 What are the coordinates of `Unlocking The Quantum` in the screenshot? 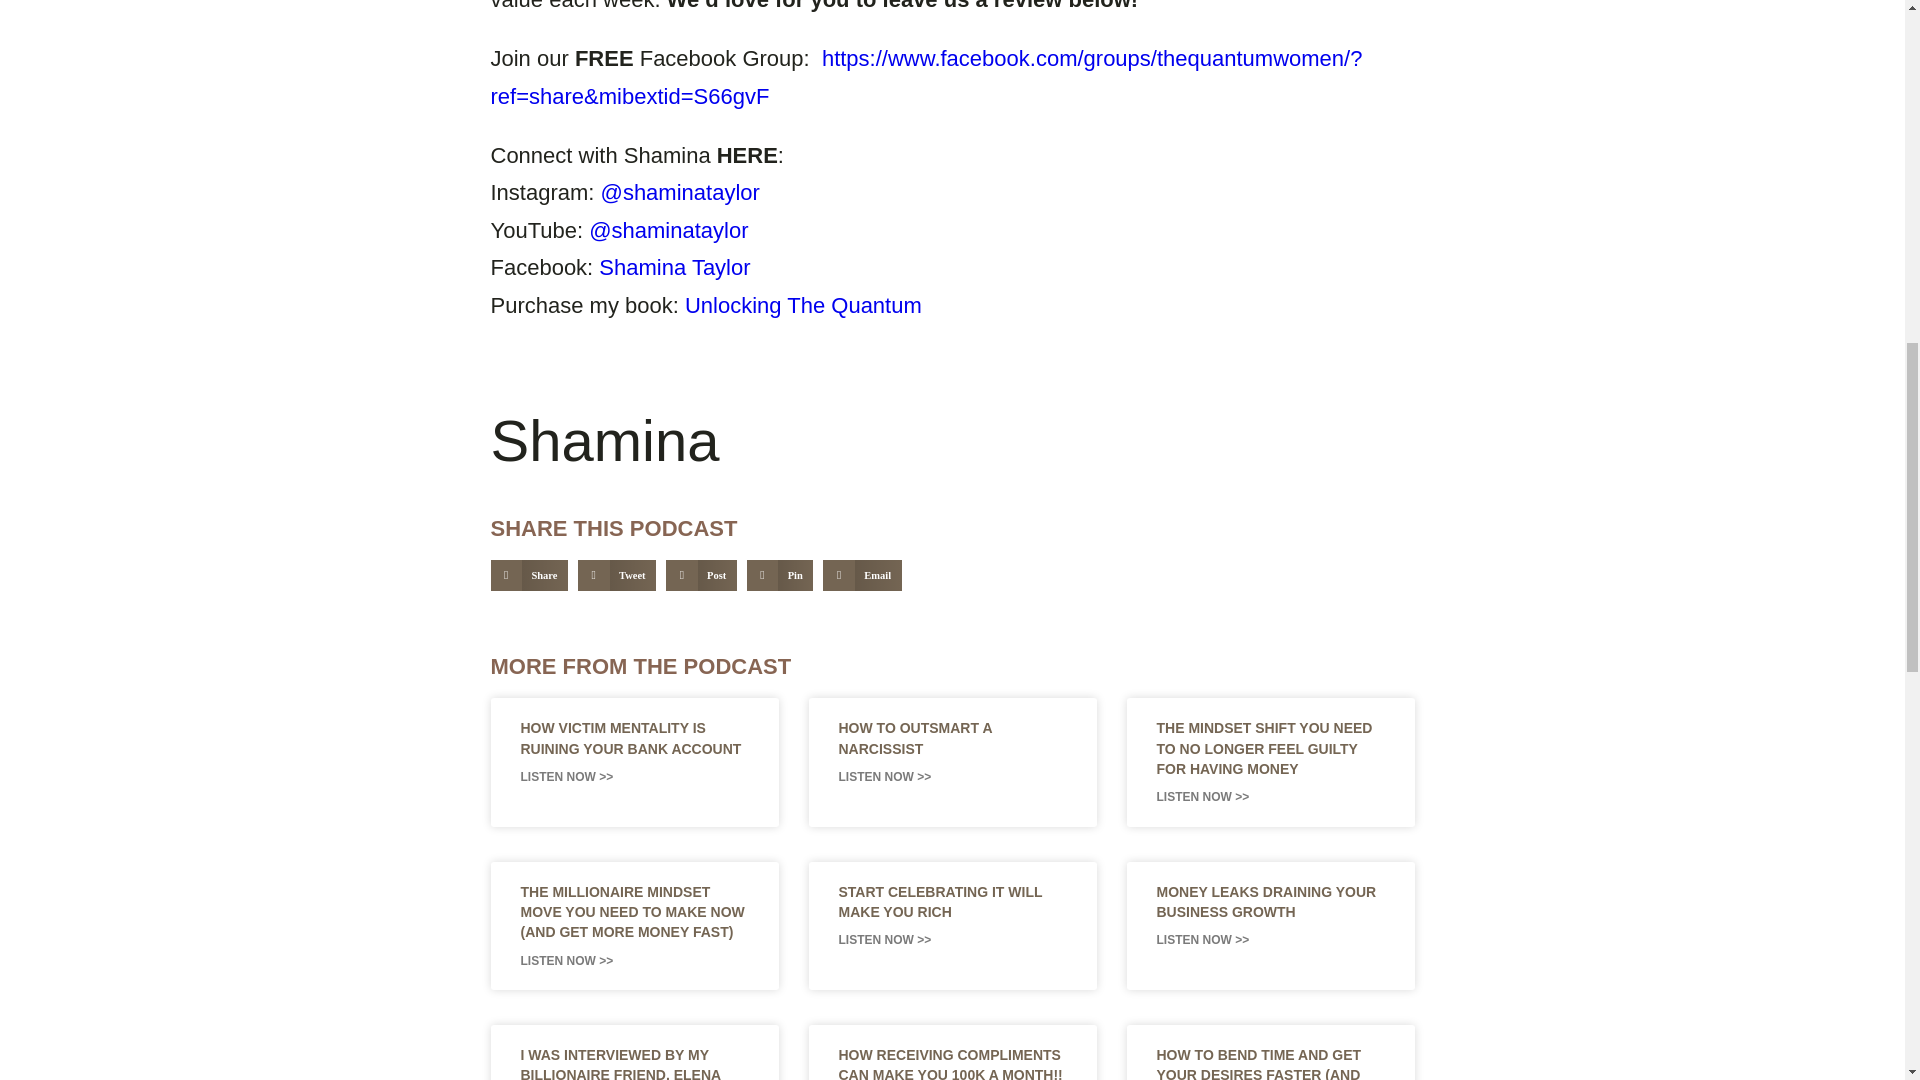 It's located at (803, 304).